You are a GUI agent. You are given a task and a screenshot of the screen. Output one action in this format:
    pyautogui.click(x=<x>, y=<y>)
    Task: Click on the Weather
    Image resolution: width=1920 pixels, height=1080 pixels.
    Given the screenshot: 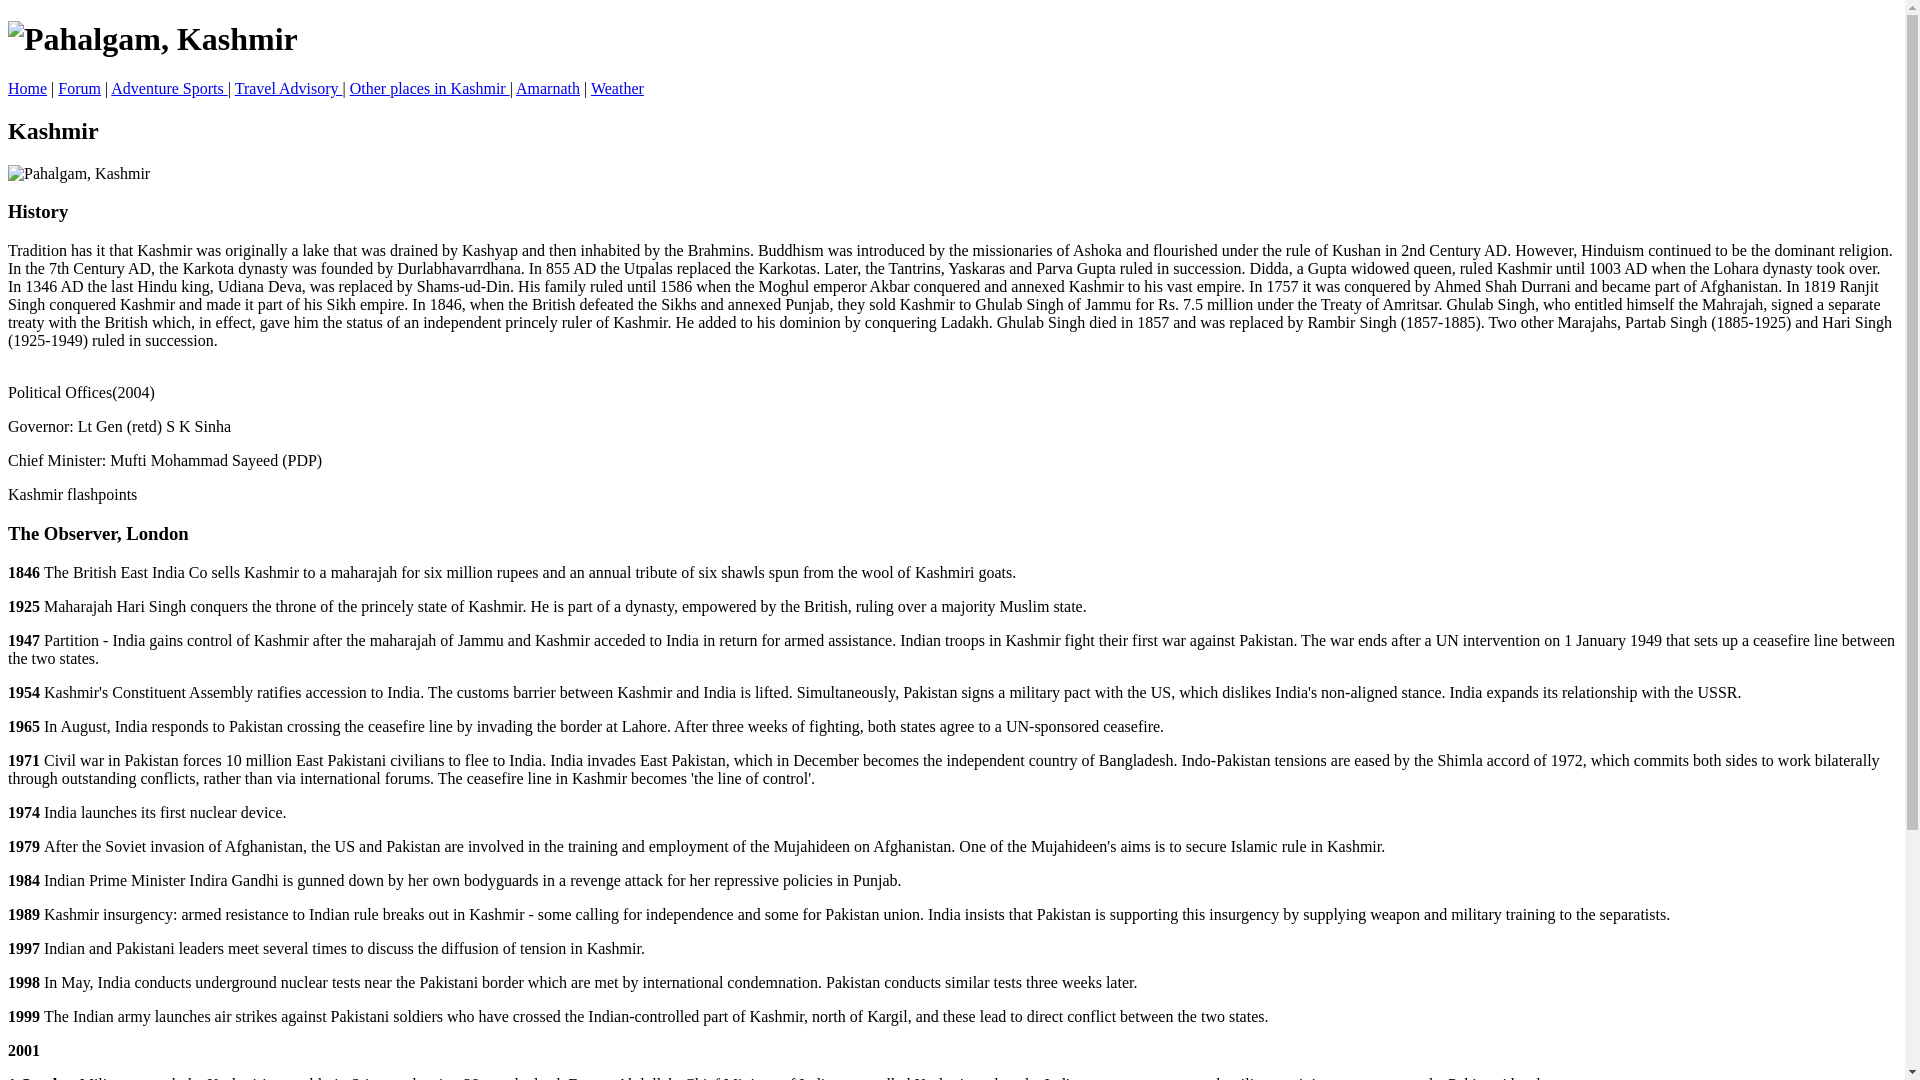 What is the action you would take?
    pyautogui.click(x=617, y=88)
    